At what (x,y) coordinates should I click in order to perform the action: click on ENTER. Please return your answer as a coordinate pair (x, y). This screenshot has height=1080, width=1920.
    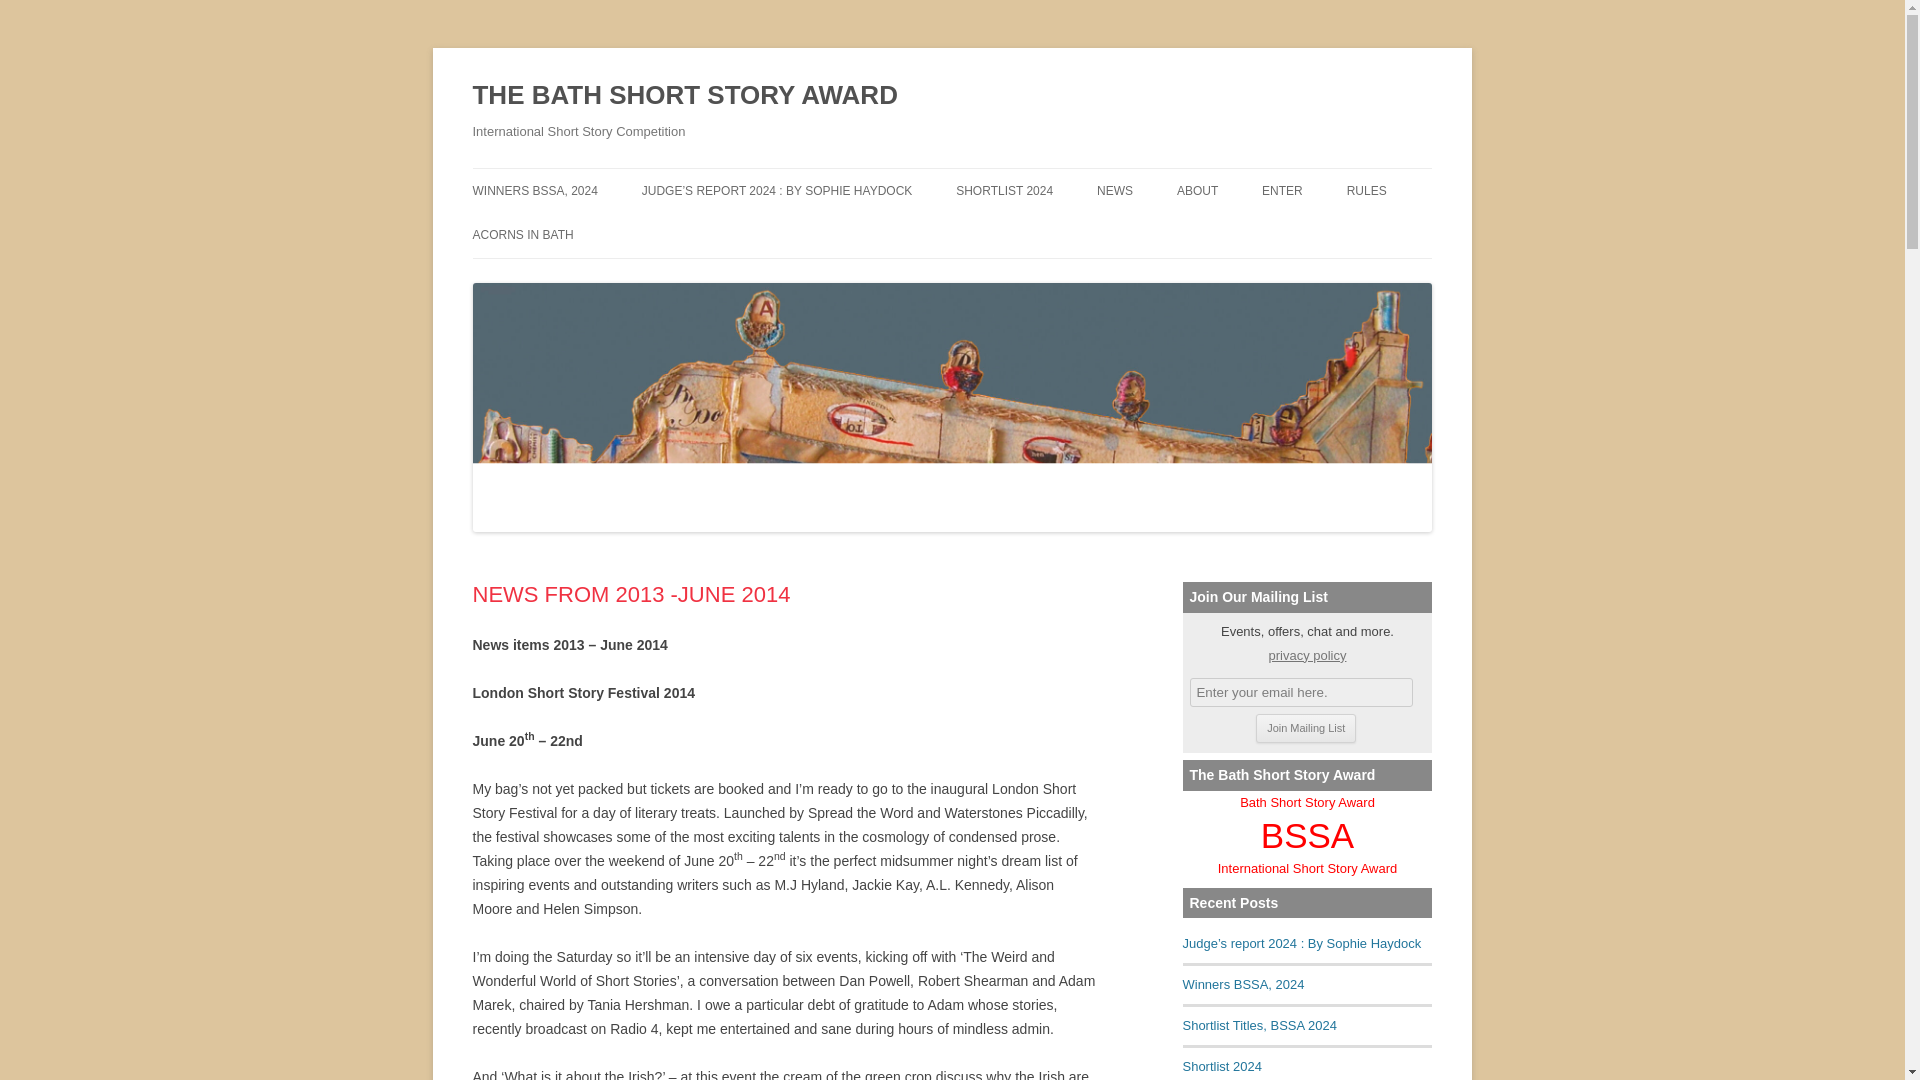
    Looking at the image, I should click on (1282, 190).